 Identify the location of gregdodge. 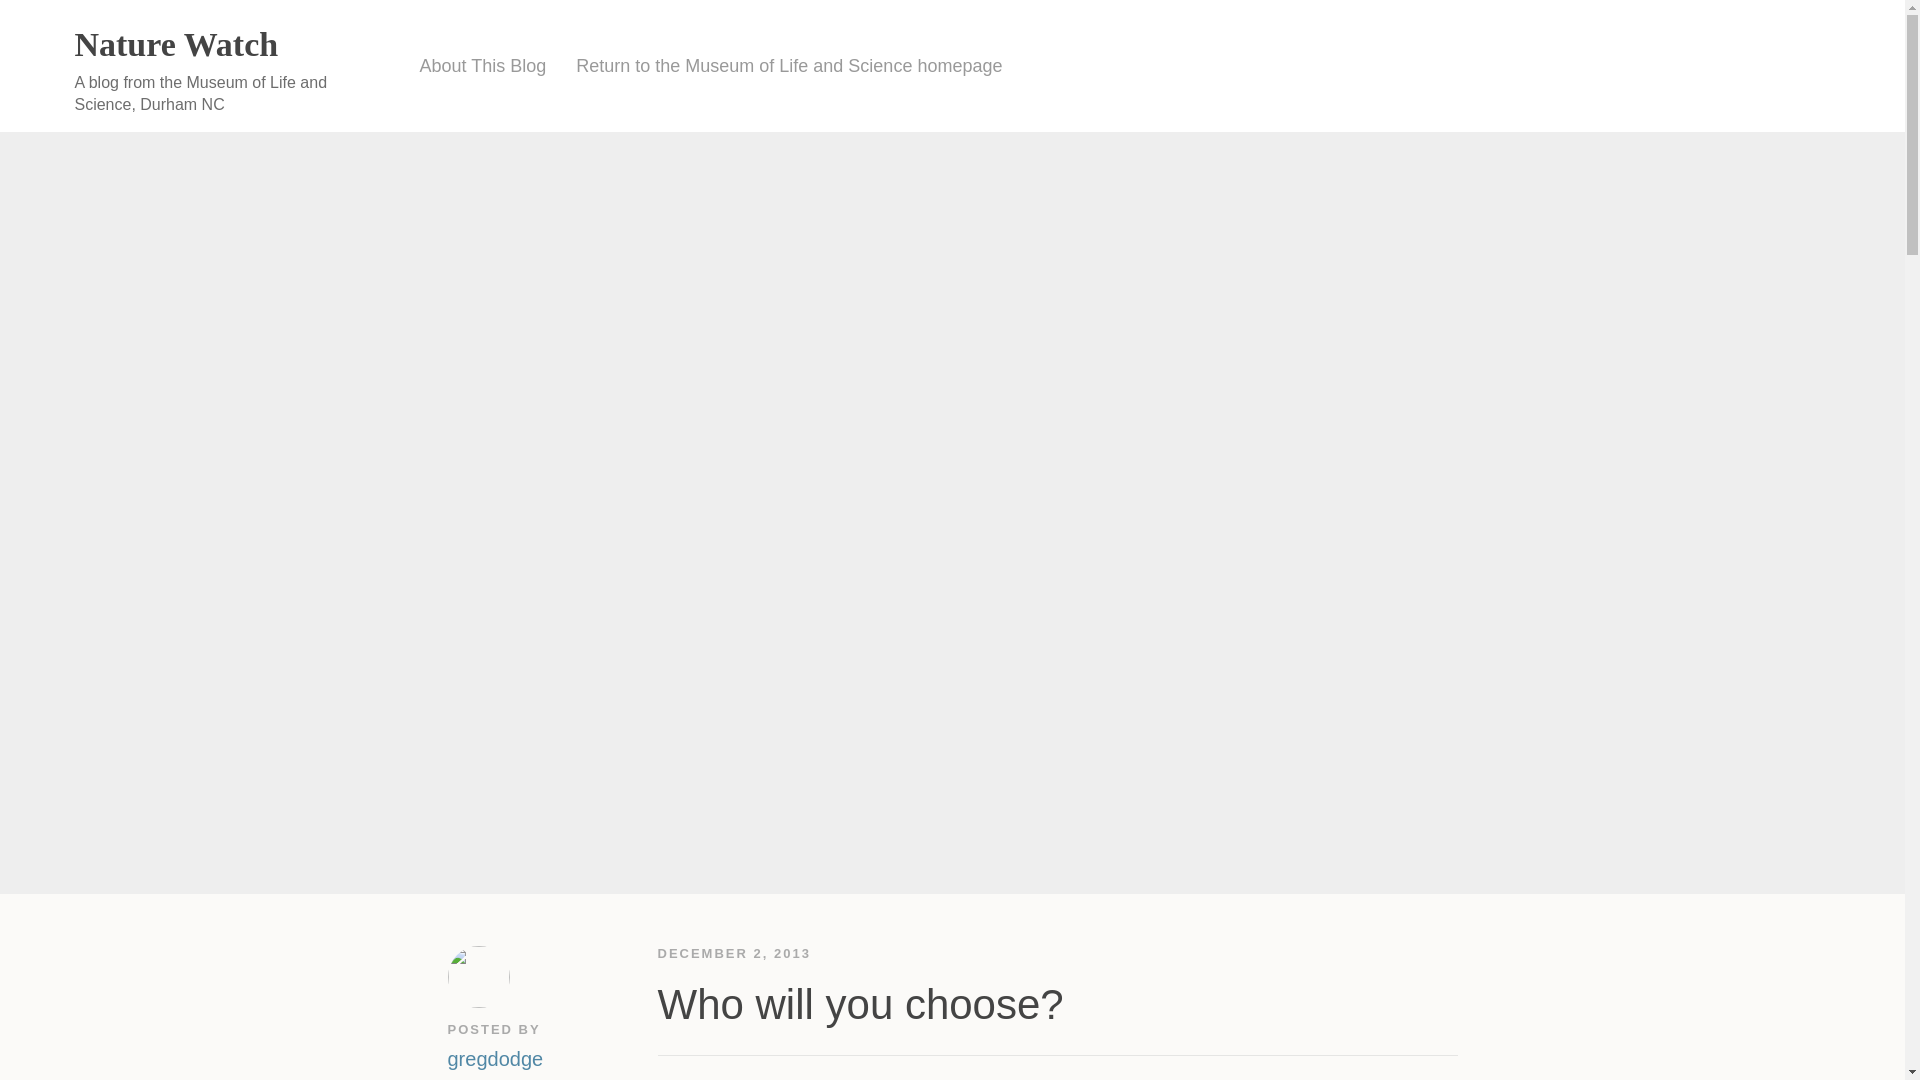
(495, 1056).